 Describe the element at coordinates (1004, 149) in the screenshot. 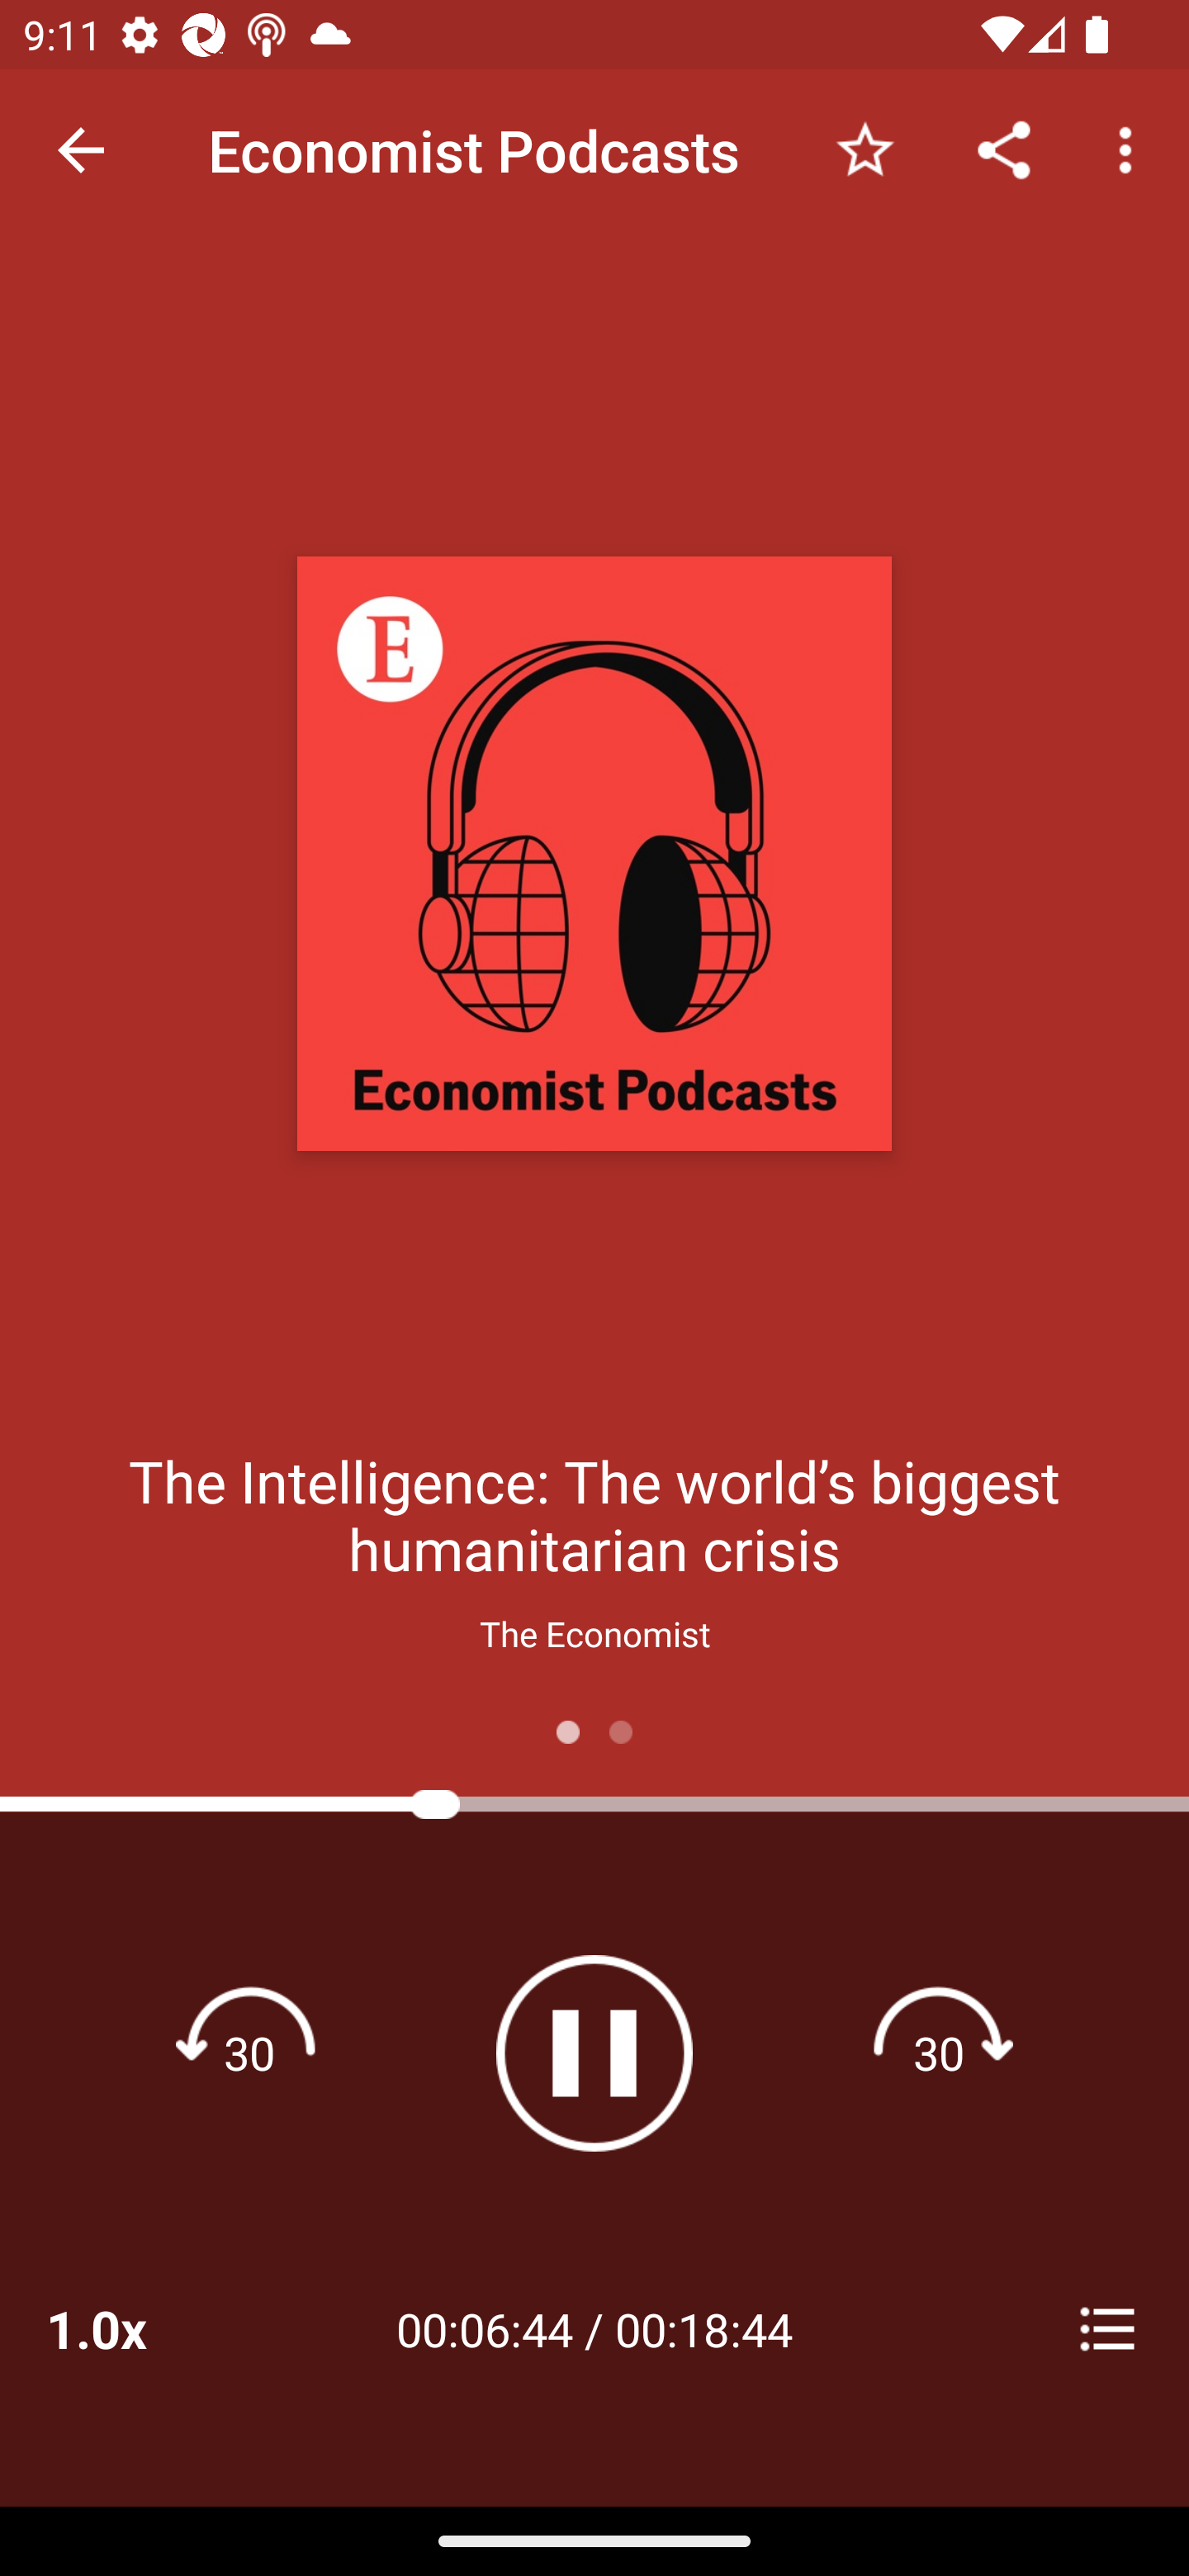

I see `Share...` at that location.